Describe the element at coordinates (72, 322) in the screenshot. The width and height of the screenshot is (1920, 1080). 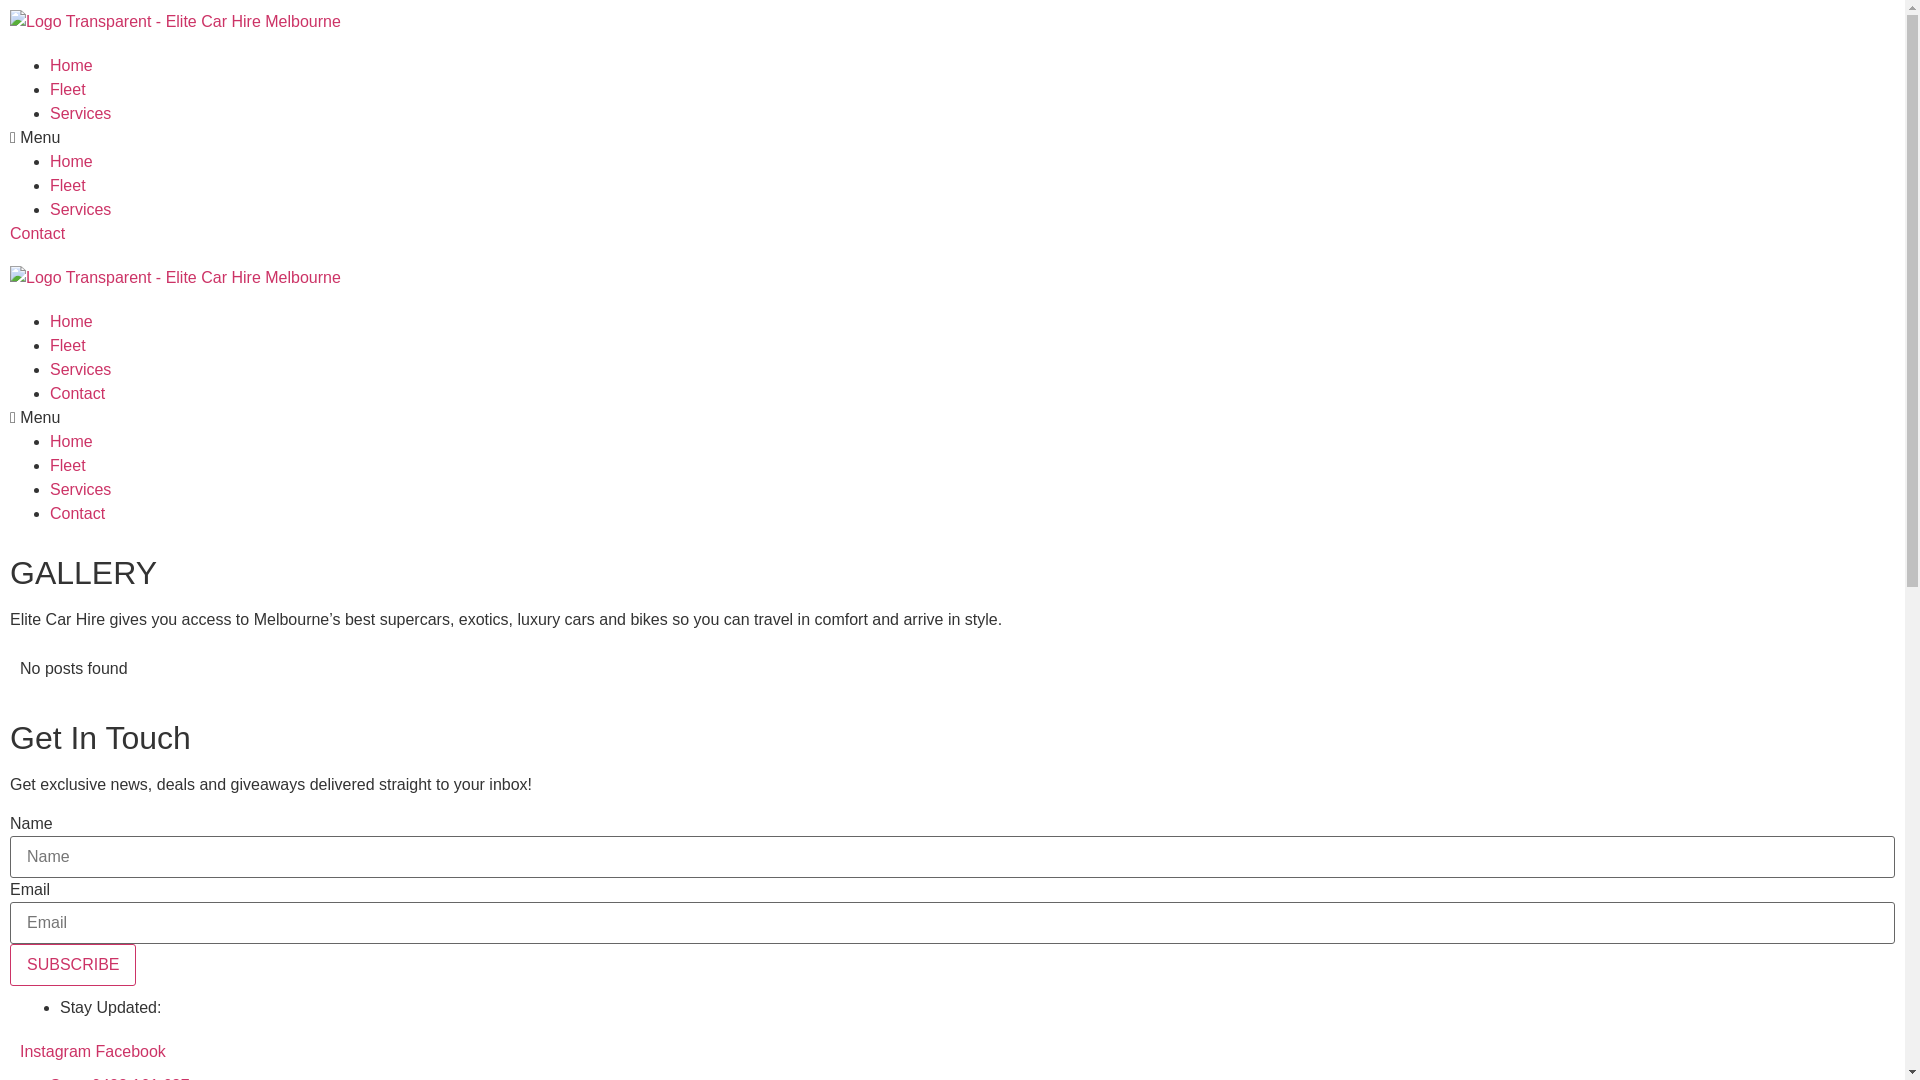
I see `Home` at that location.